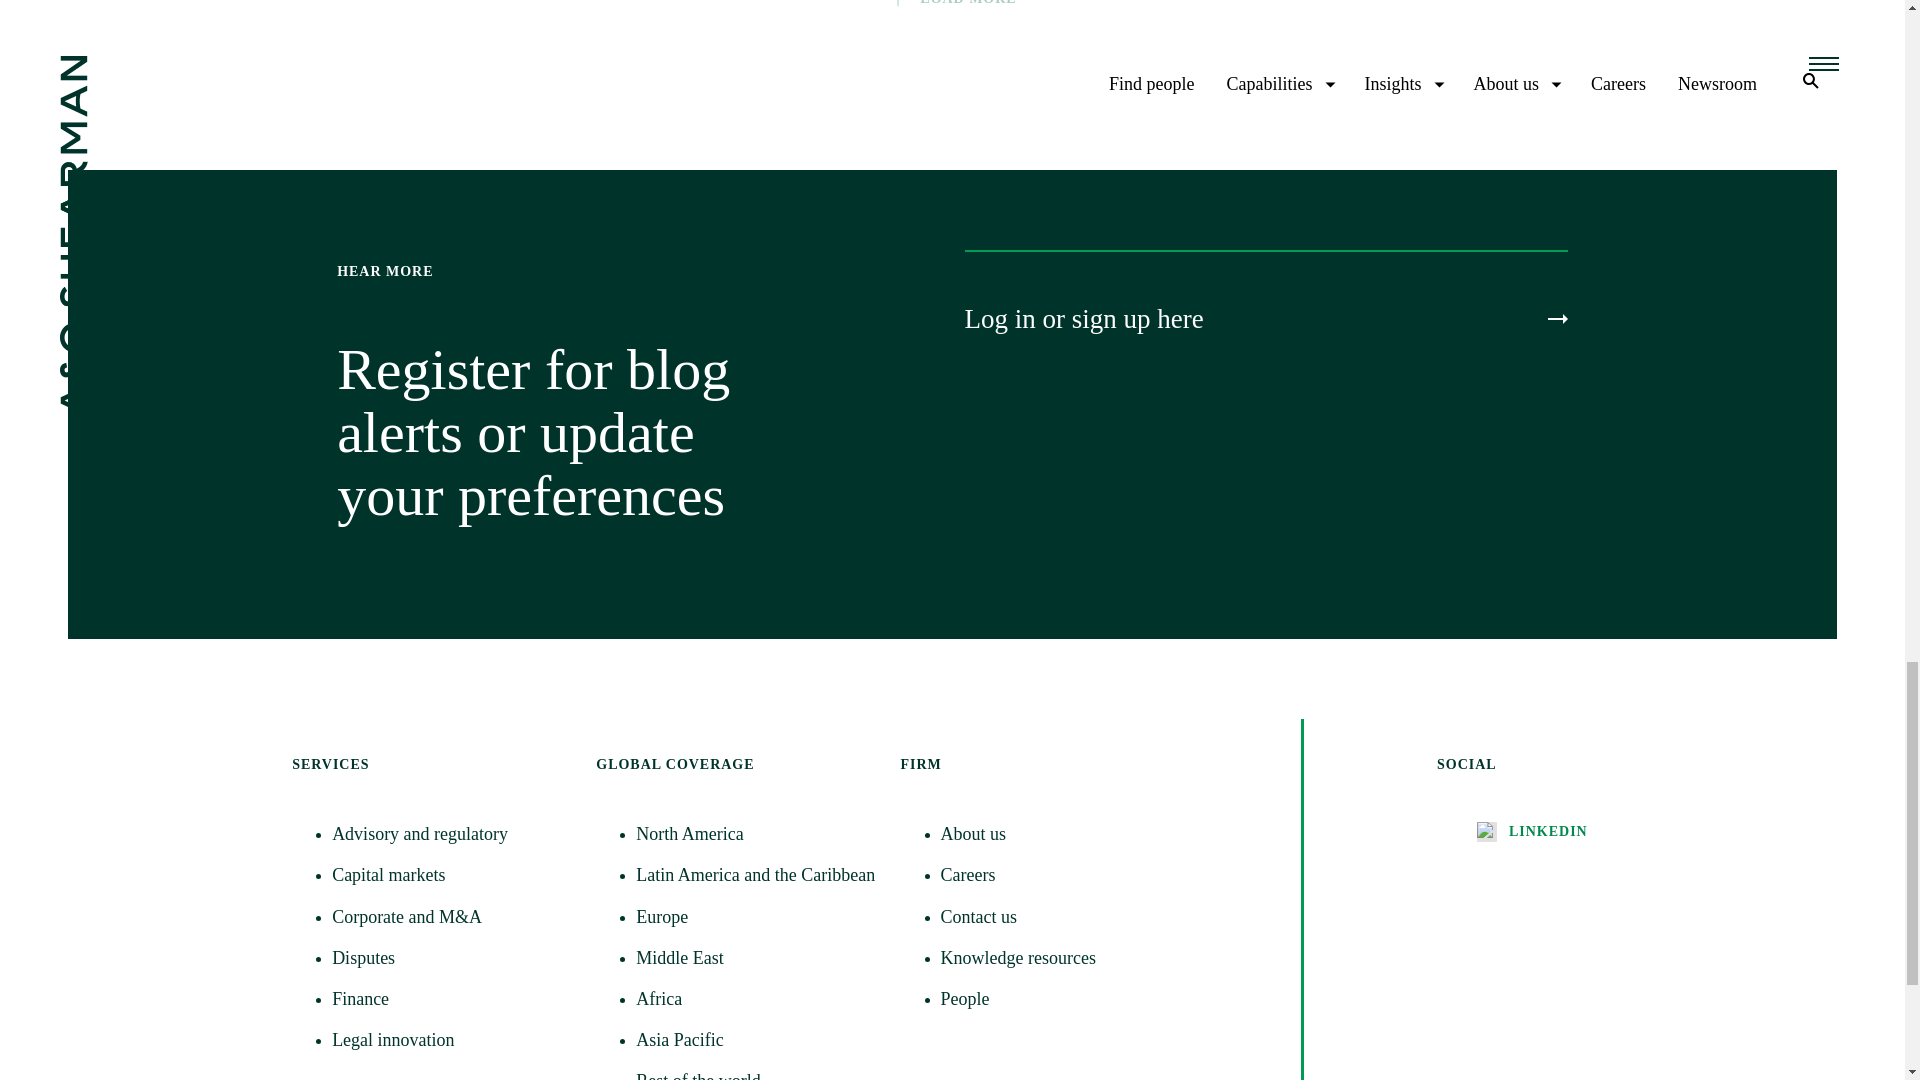 The width and height of the screenshot is (1920, 1080). I want to click on Careers, so click(1060, 874).